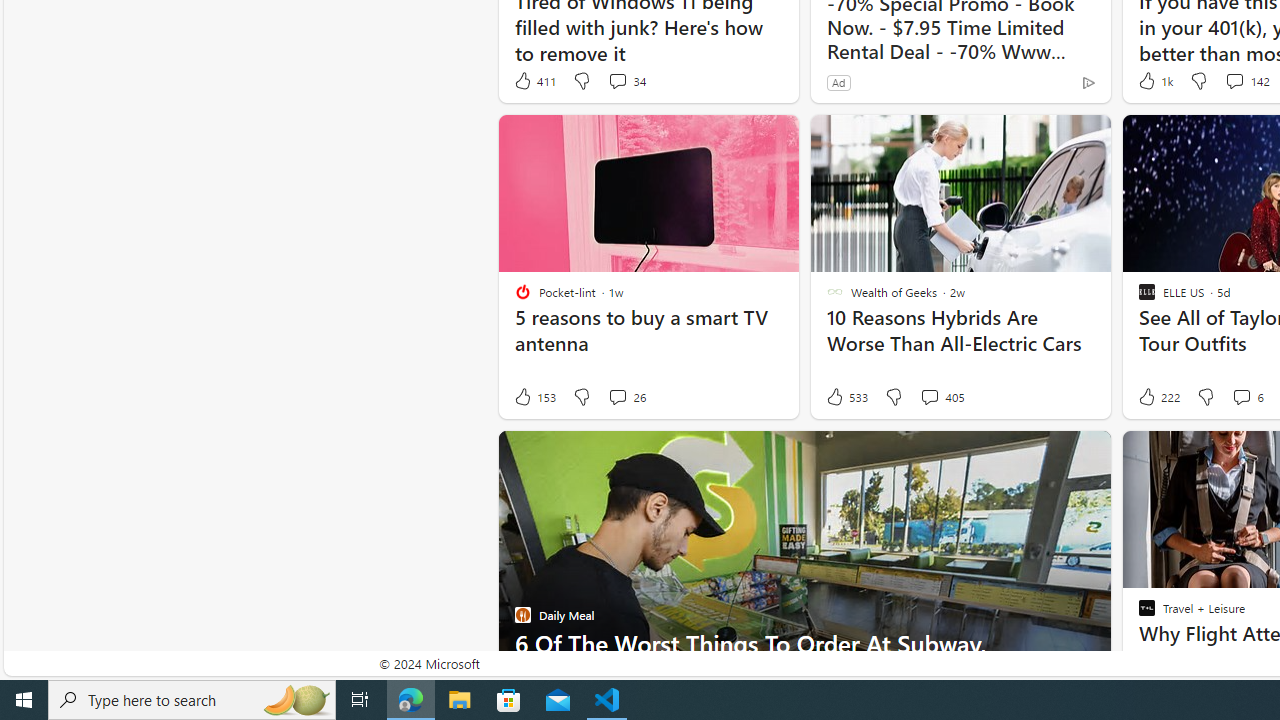 This screenshot has width=1280, height=720. I want to click on View comments 405 Comment, so click(942, 397).